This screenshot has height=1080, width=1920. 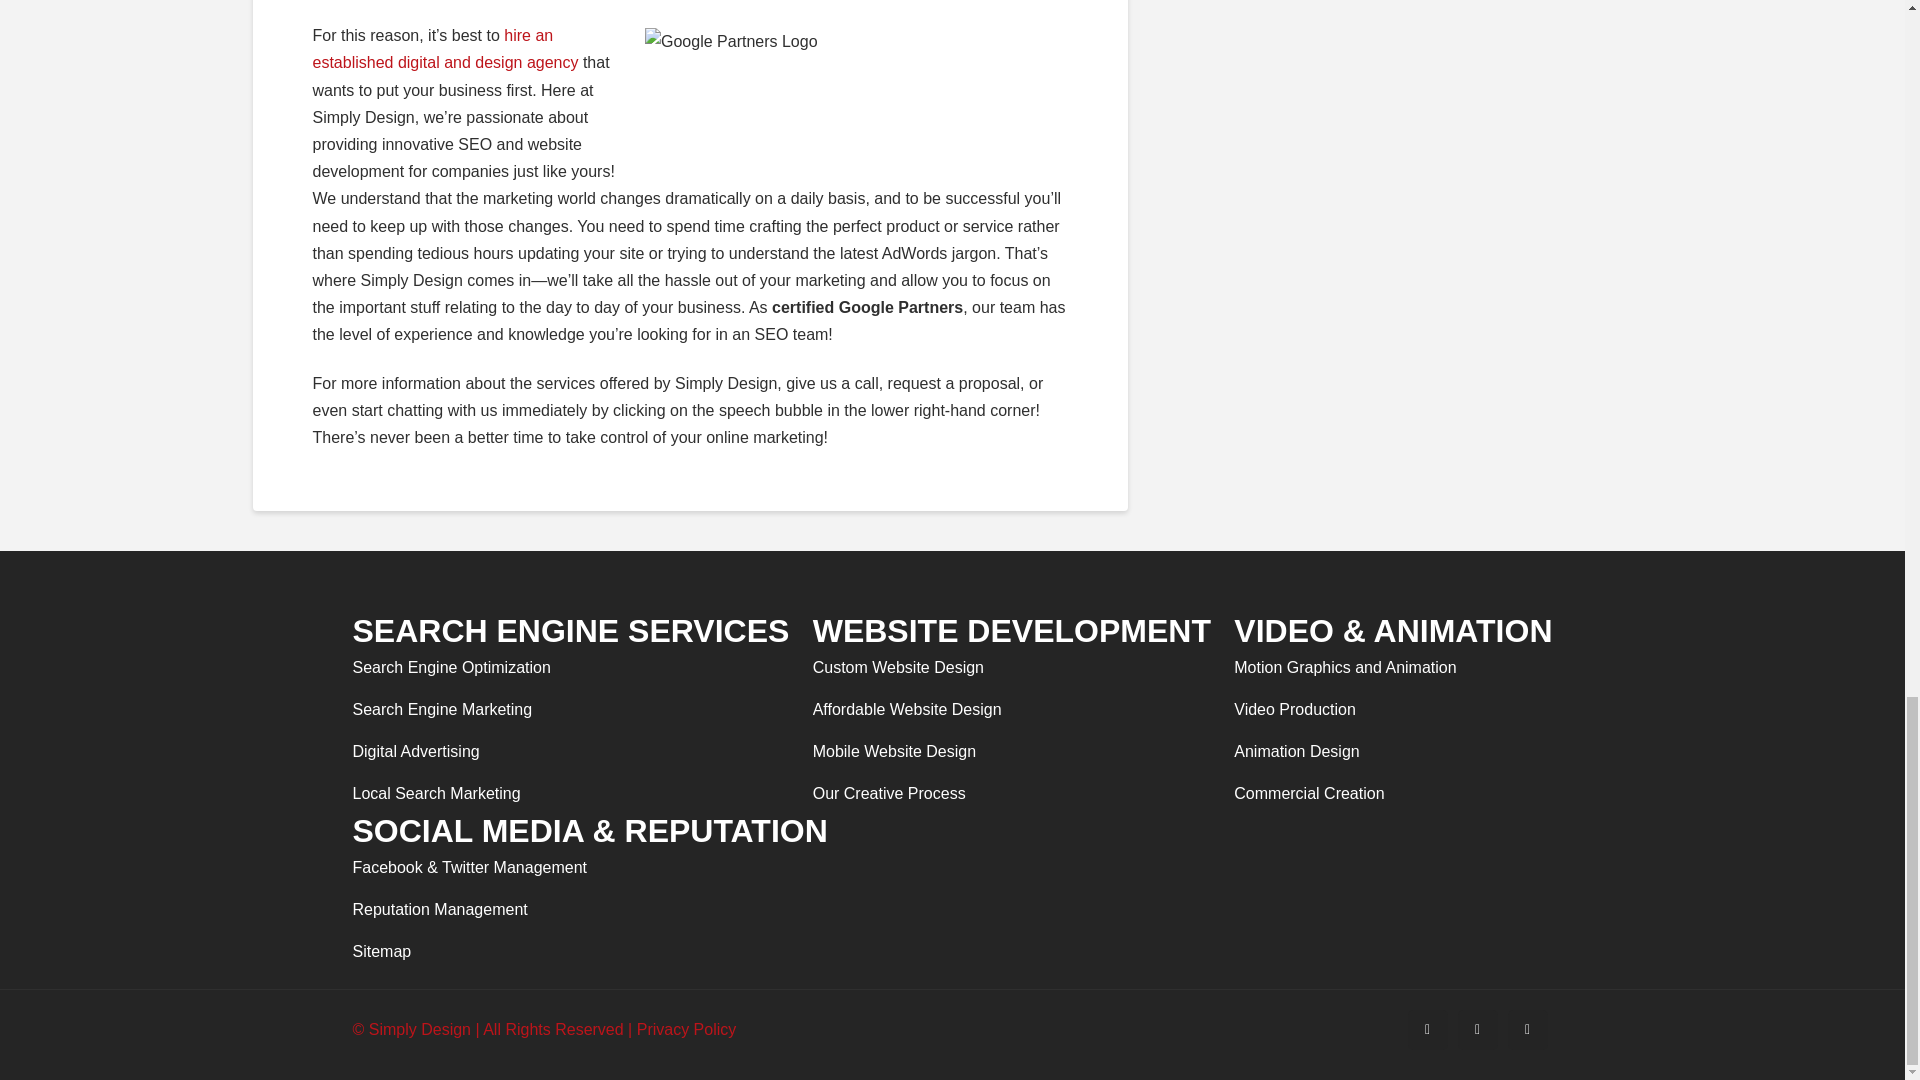 What do you see at coordinates (907, 668) in the screenshot?
I see `Custom Website Design` at bounding box center [907, 668].